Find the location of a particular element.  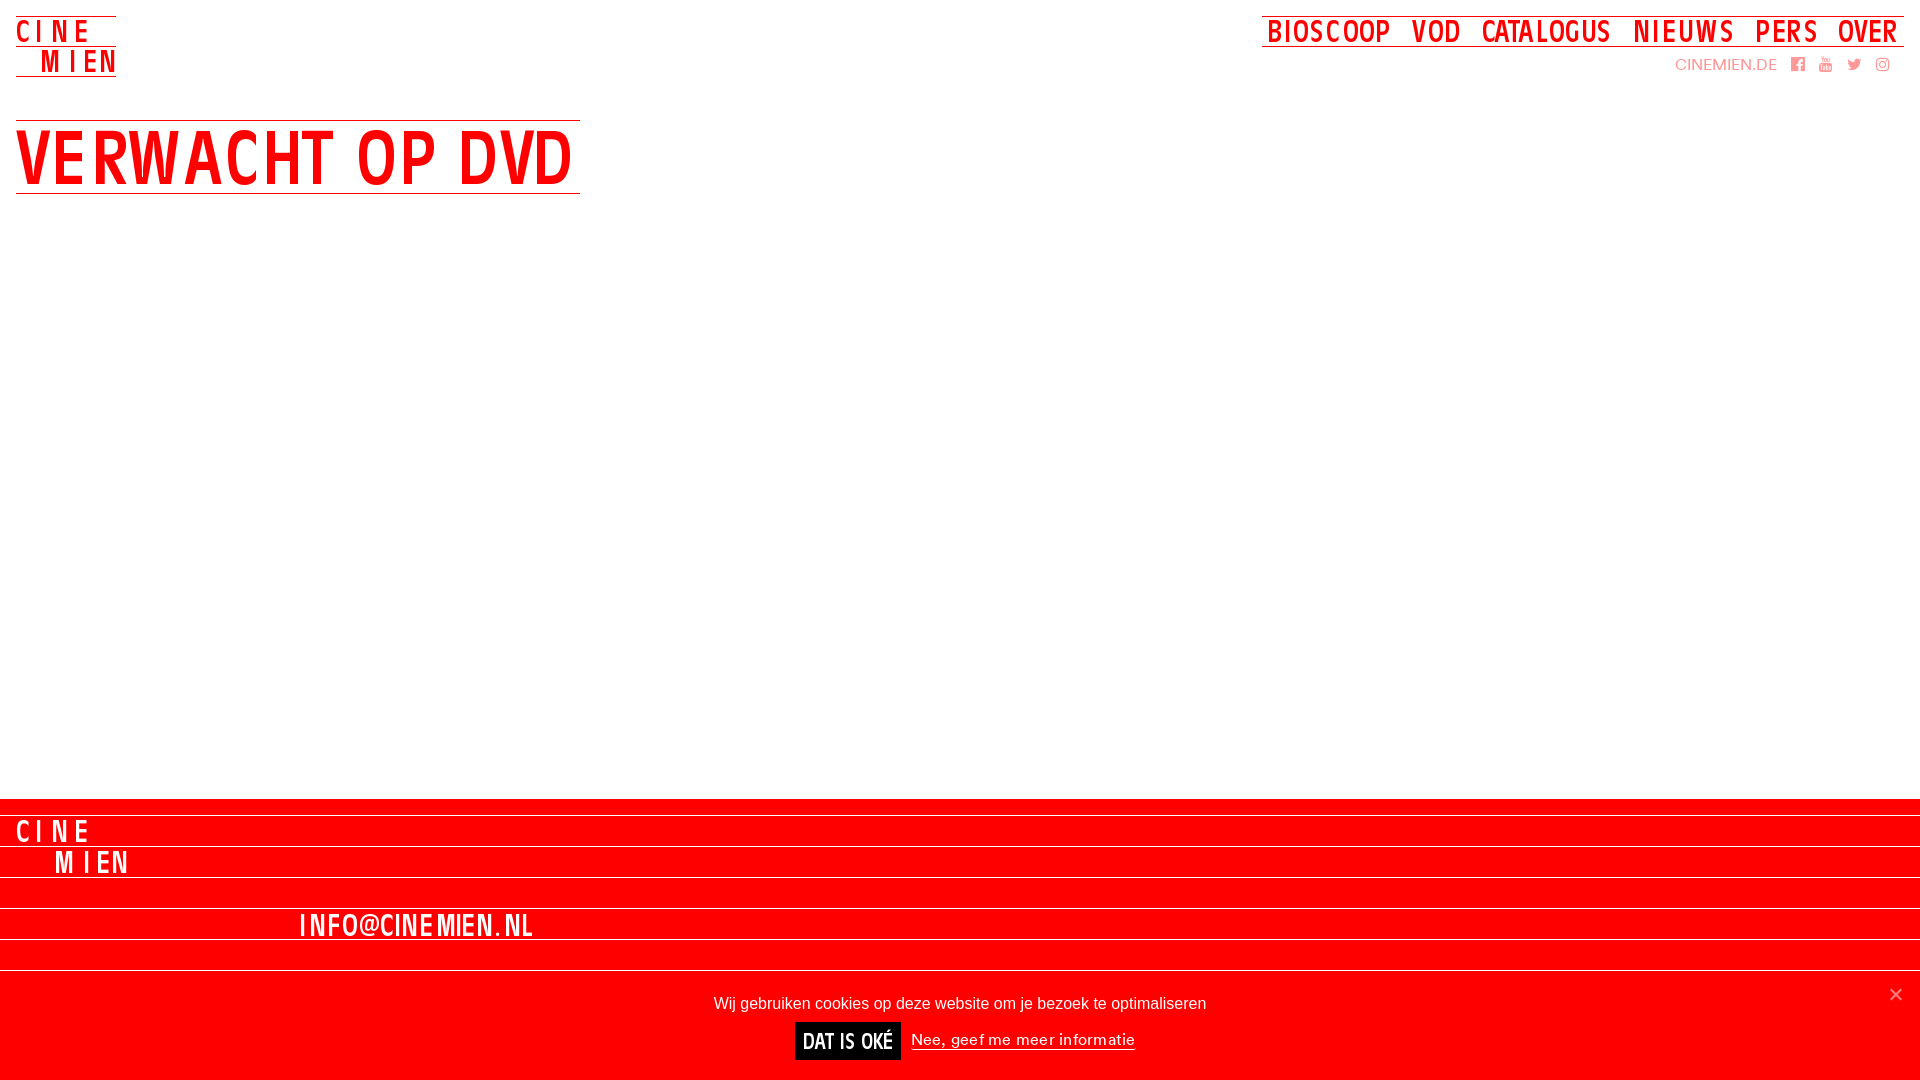

CATALOGUS is located at coordinates (1548, 31).